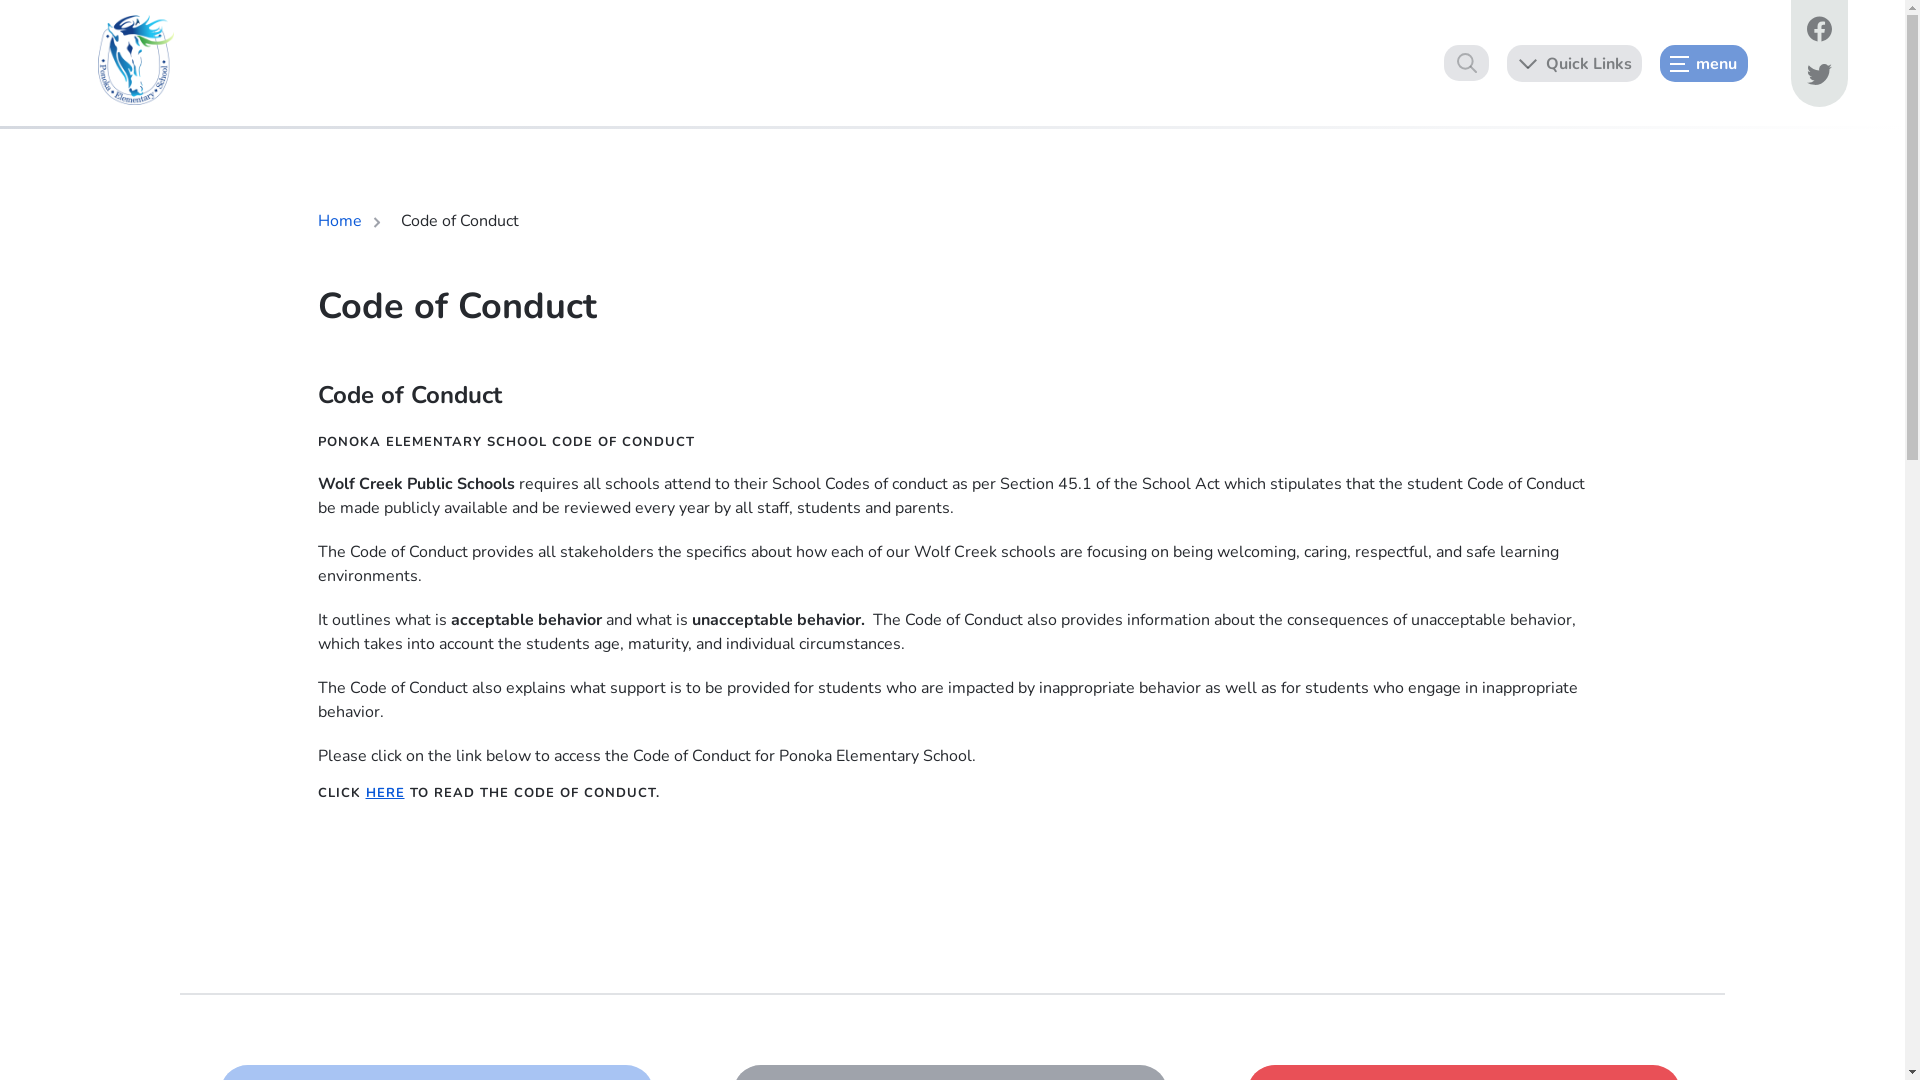  I want to click on Twitter, so click(1818, 78).